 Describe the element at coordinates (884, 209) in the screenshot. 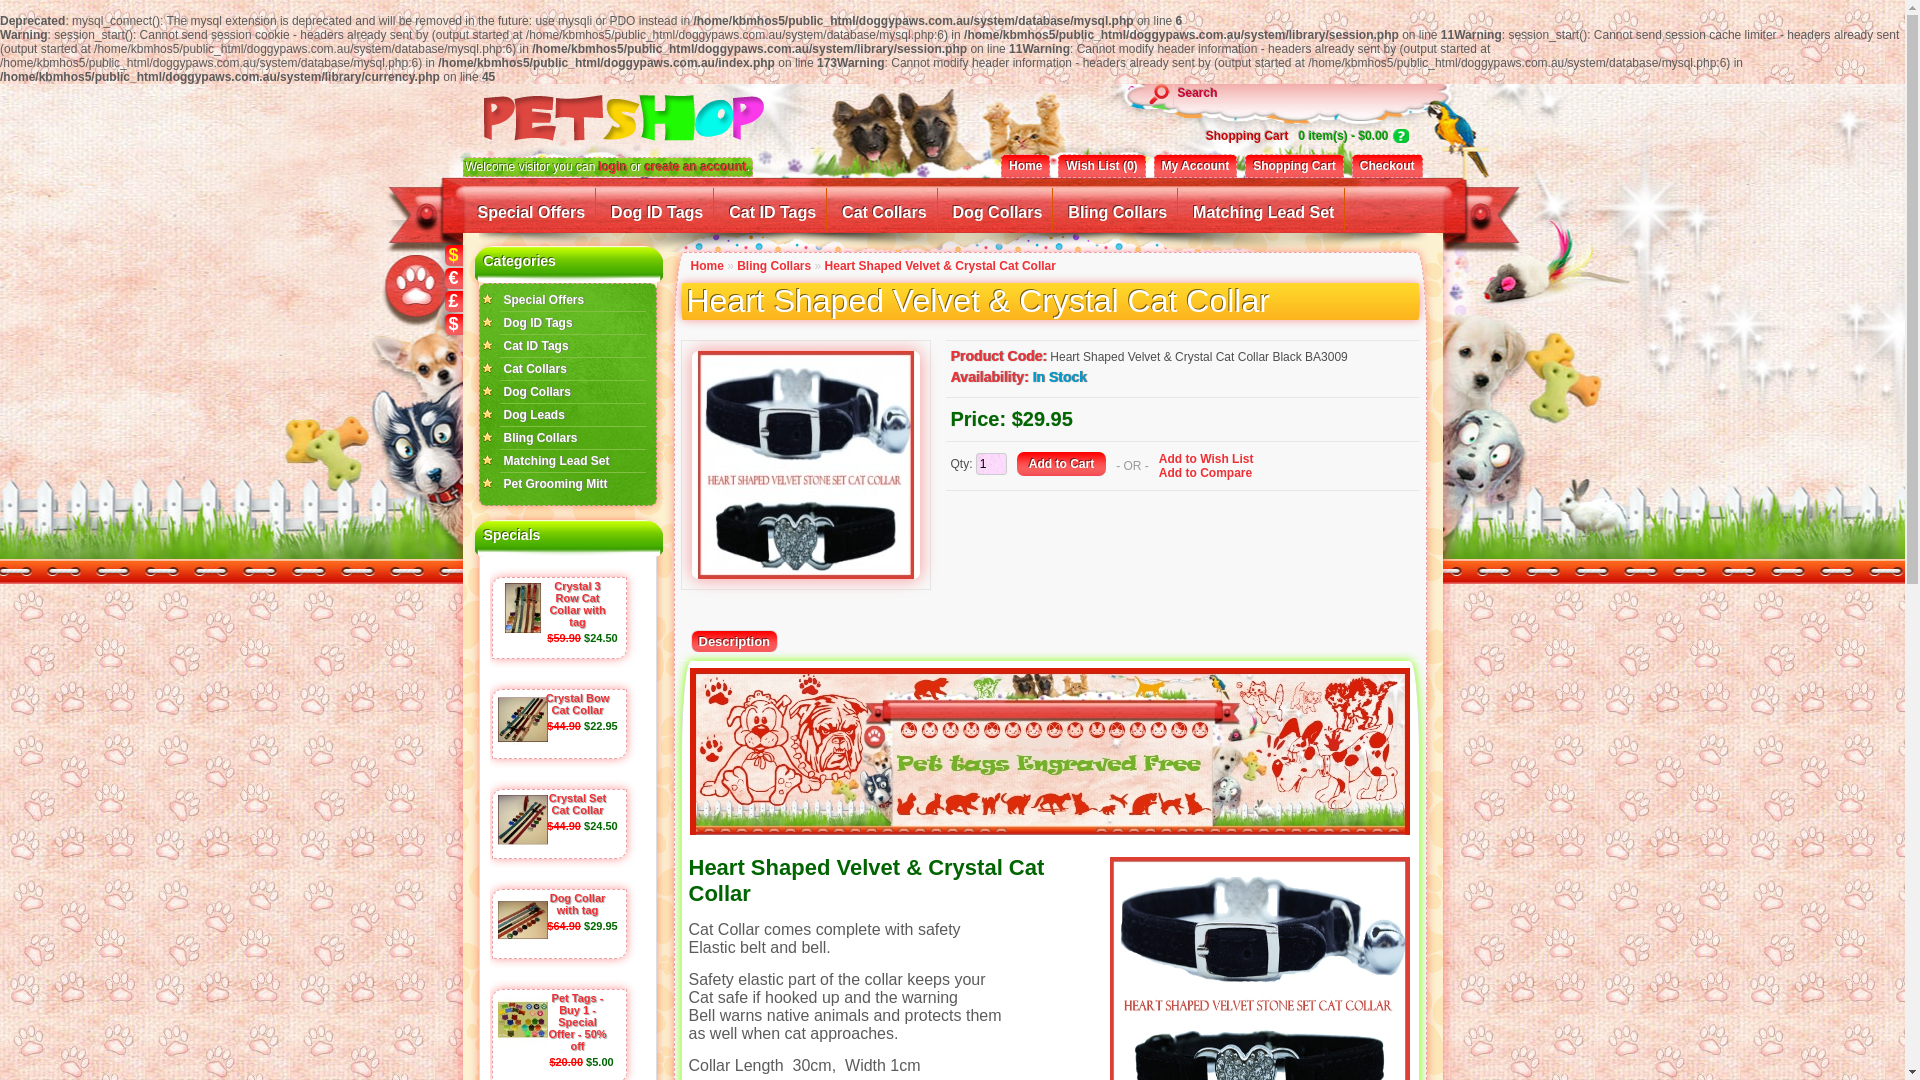

I see `Cat Collars` at that location.